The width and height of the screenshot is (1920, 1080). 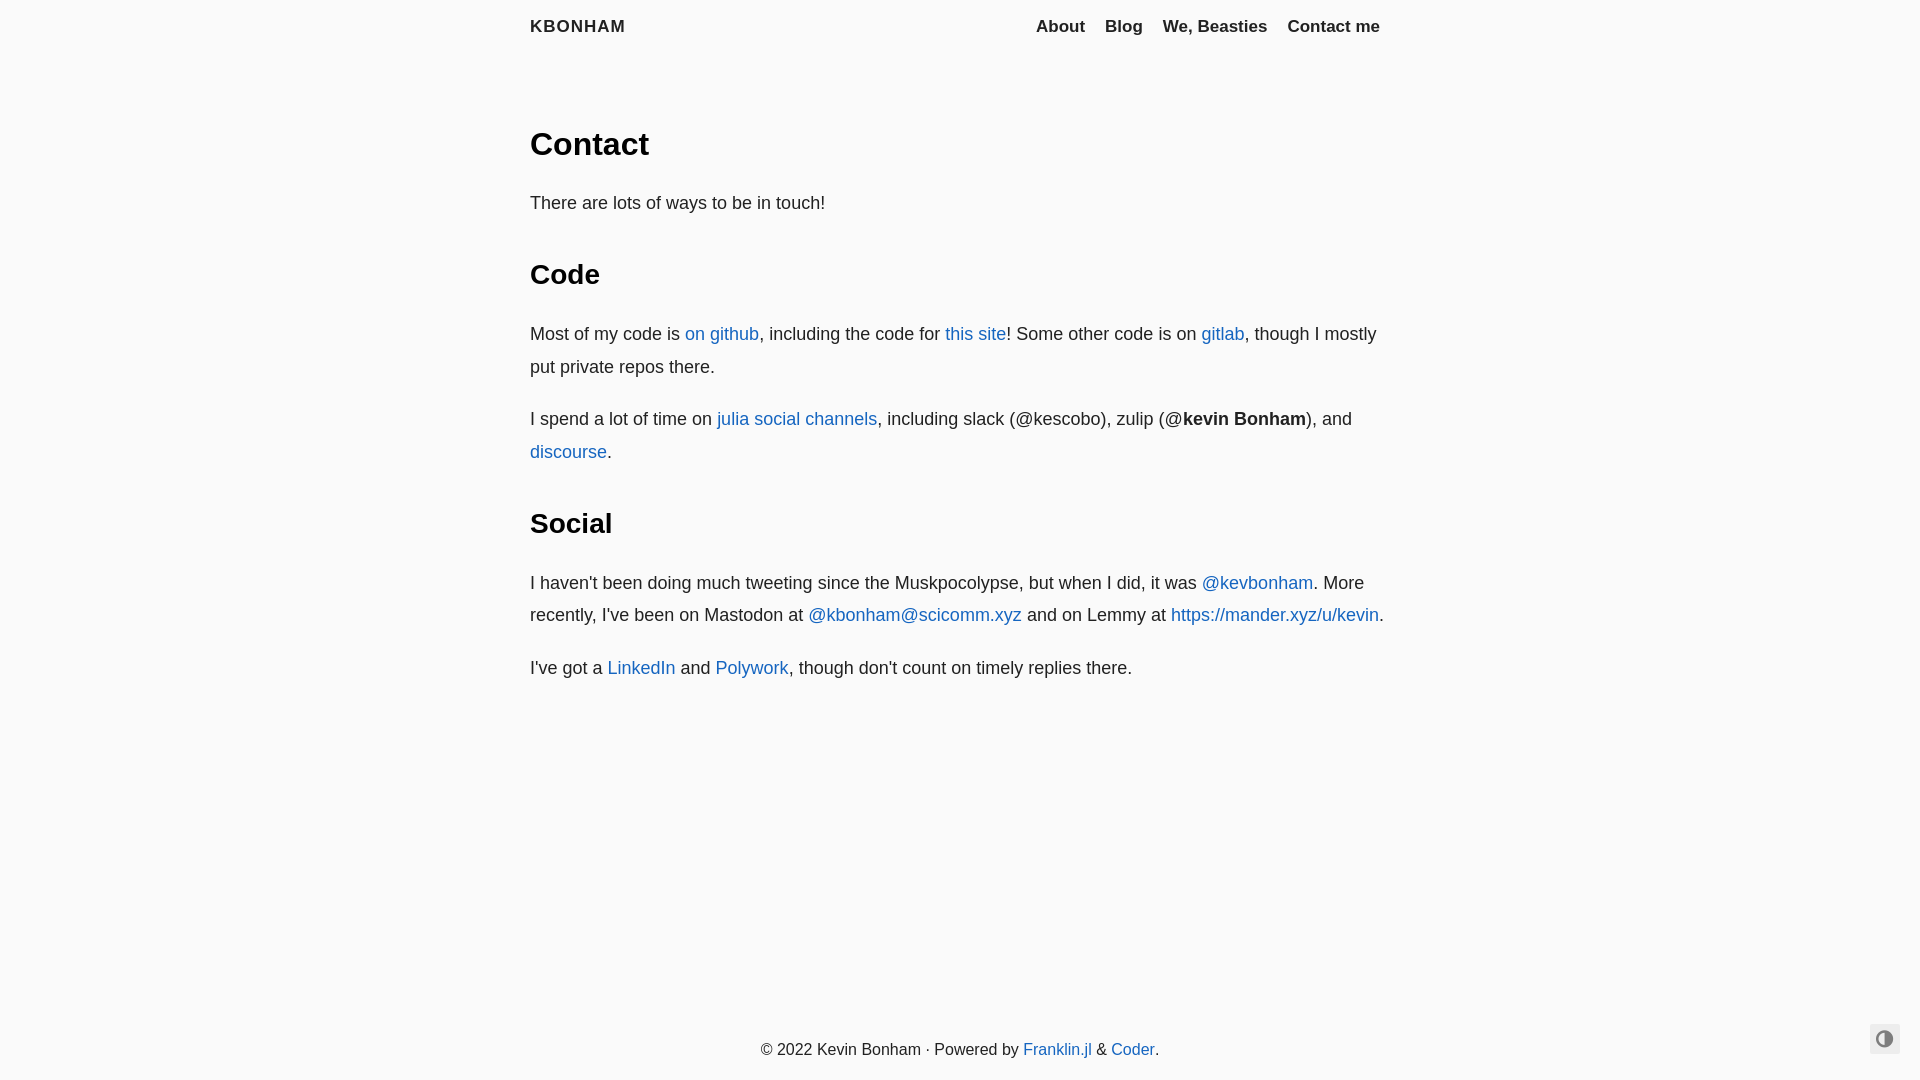 What do you see at coordinates (976, 334) in the screenshot?
I see `this site` at bounding box center [976, 334].